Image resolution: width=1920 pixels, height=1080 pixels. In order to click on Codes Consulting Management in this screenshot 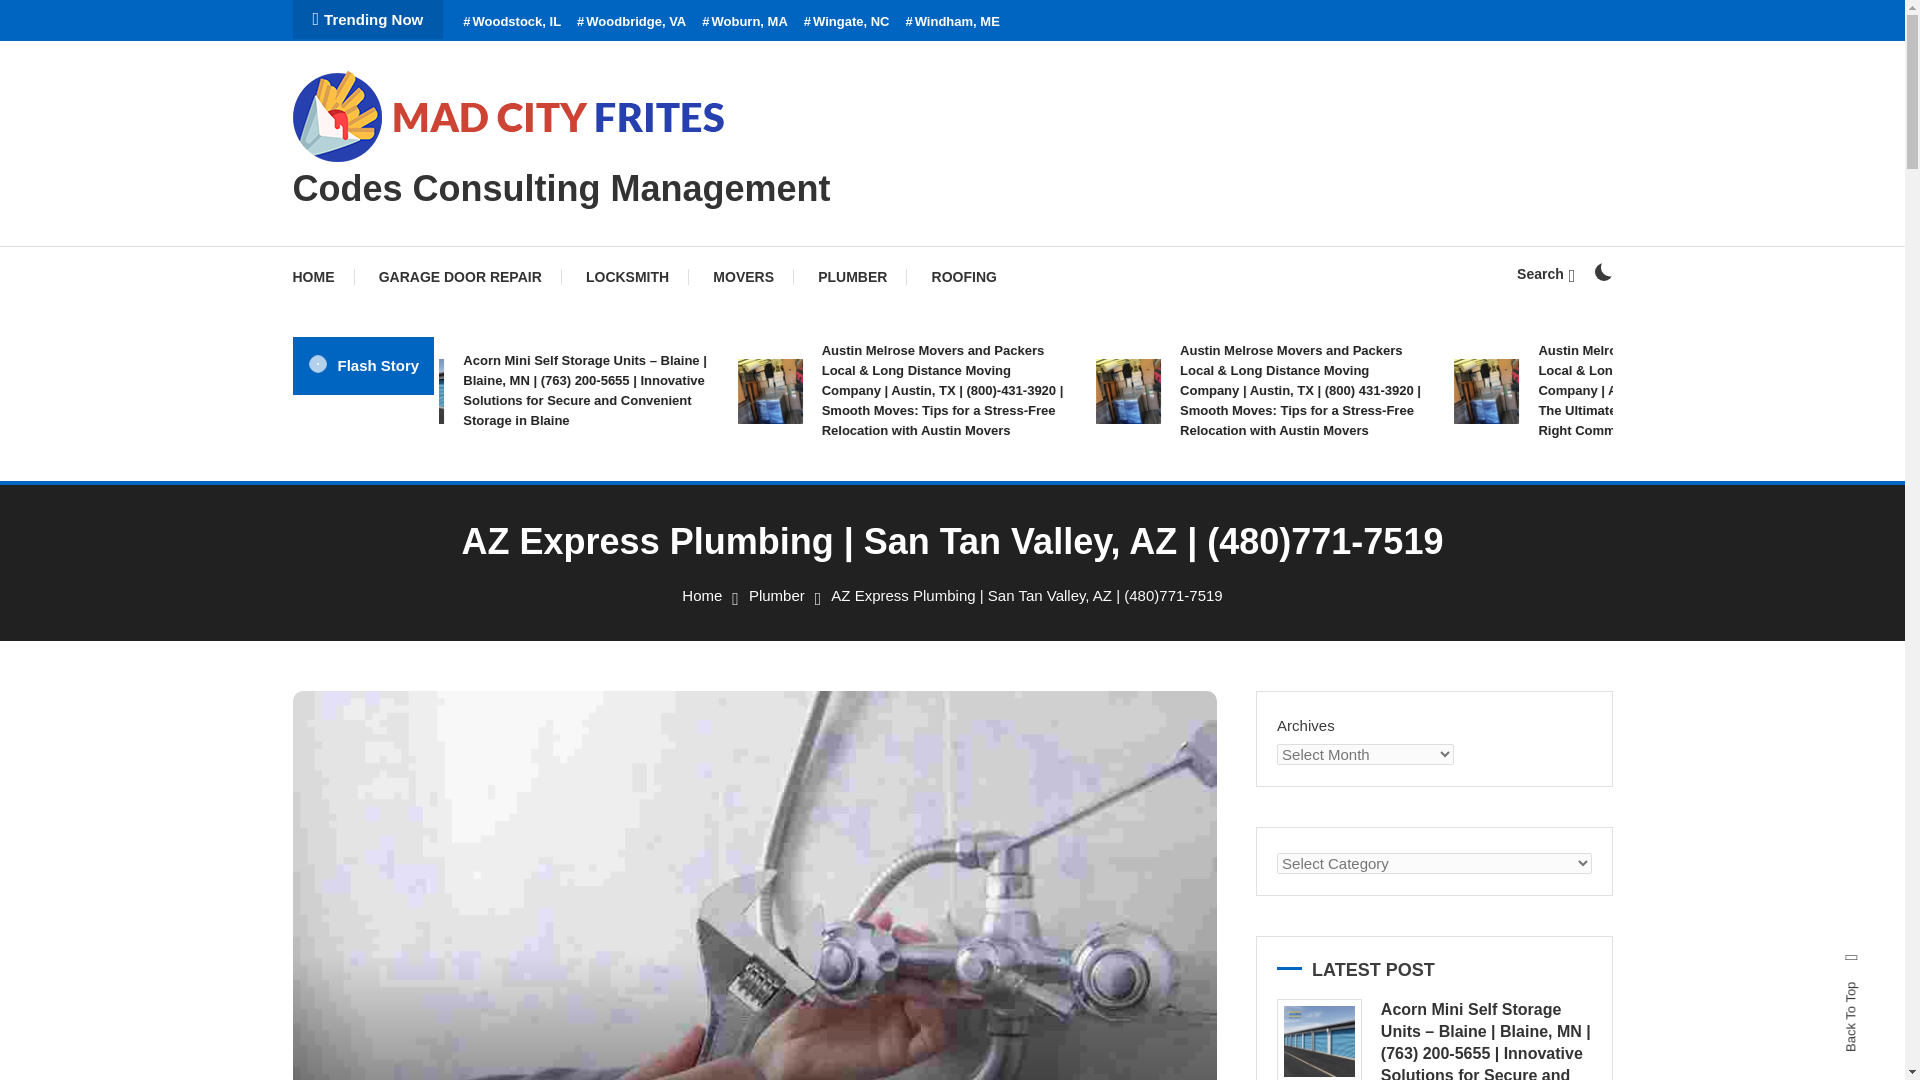, I will do `click(560, 188)`.